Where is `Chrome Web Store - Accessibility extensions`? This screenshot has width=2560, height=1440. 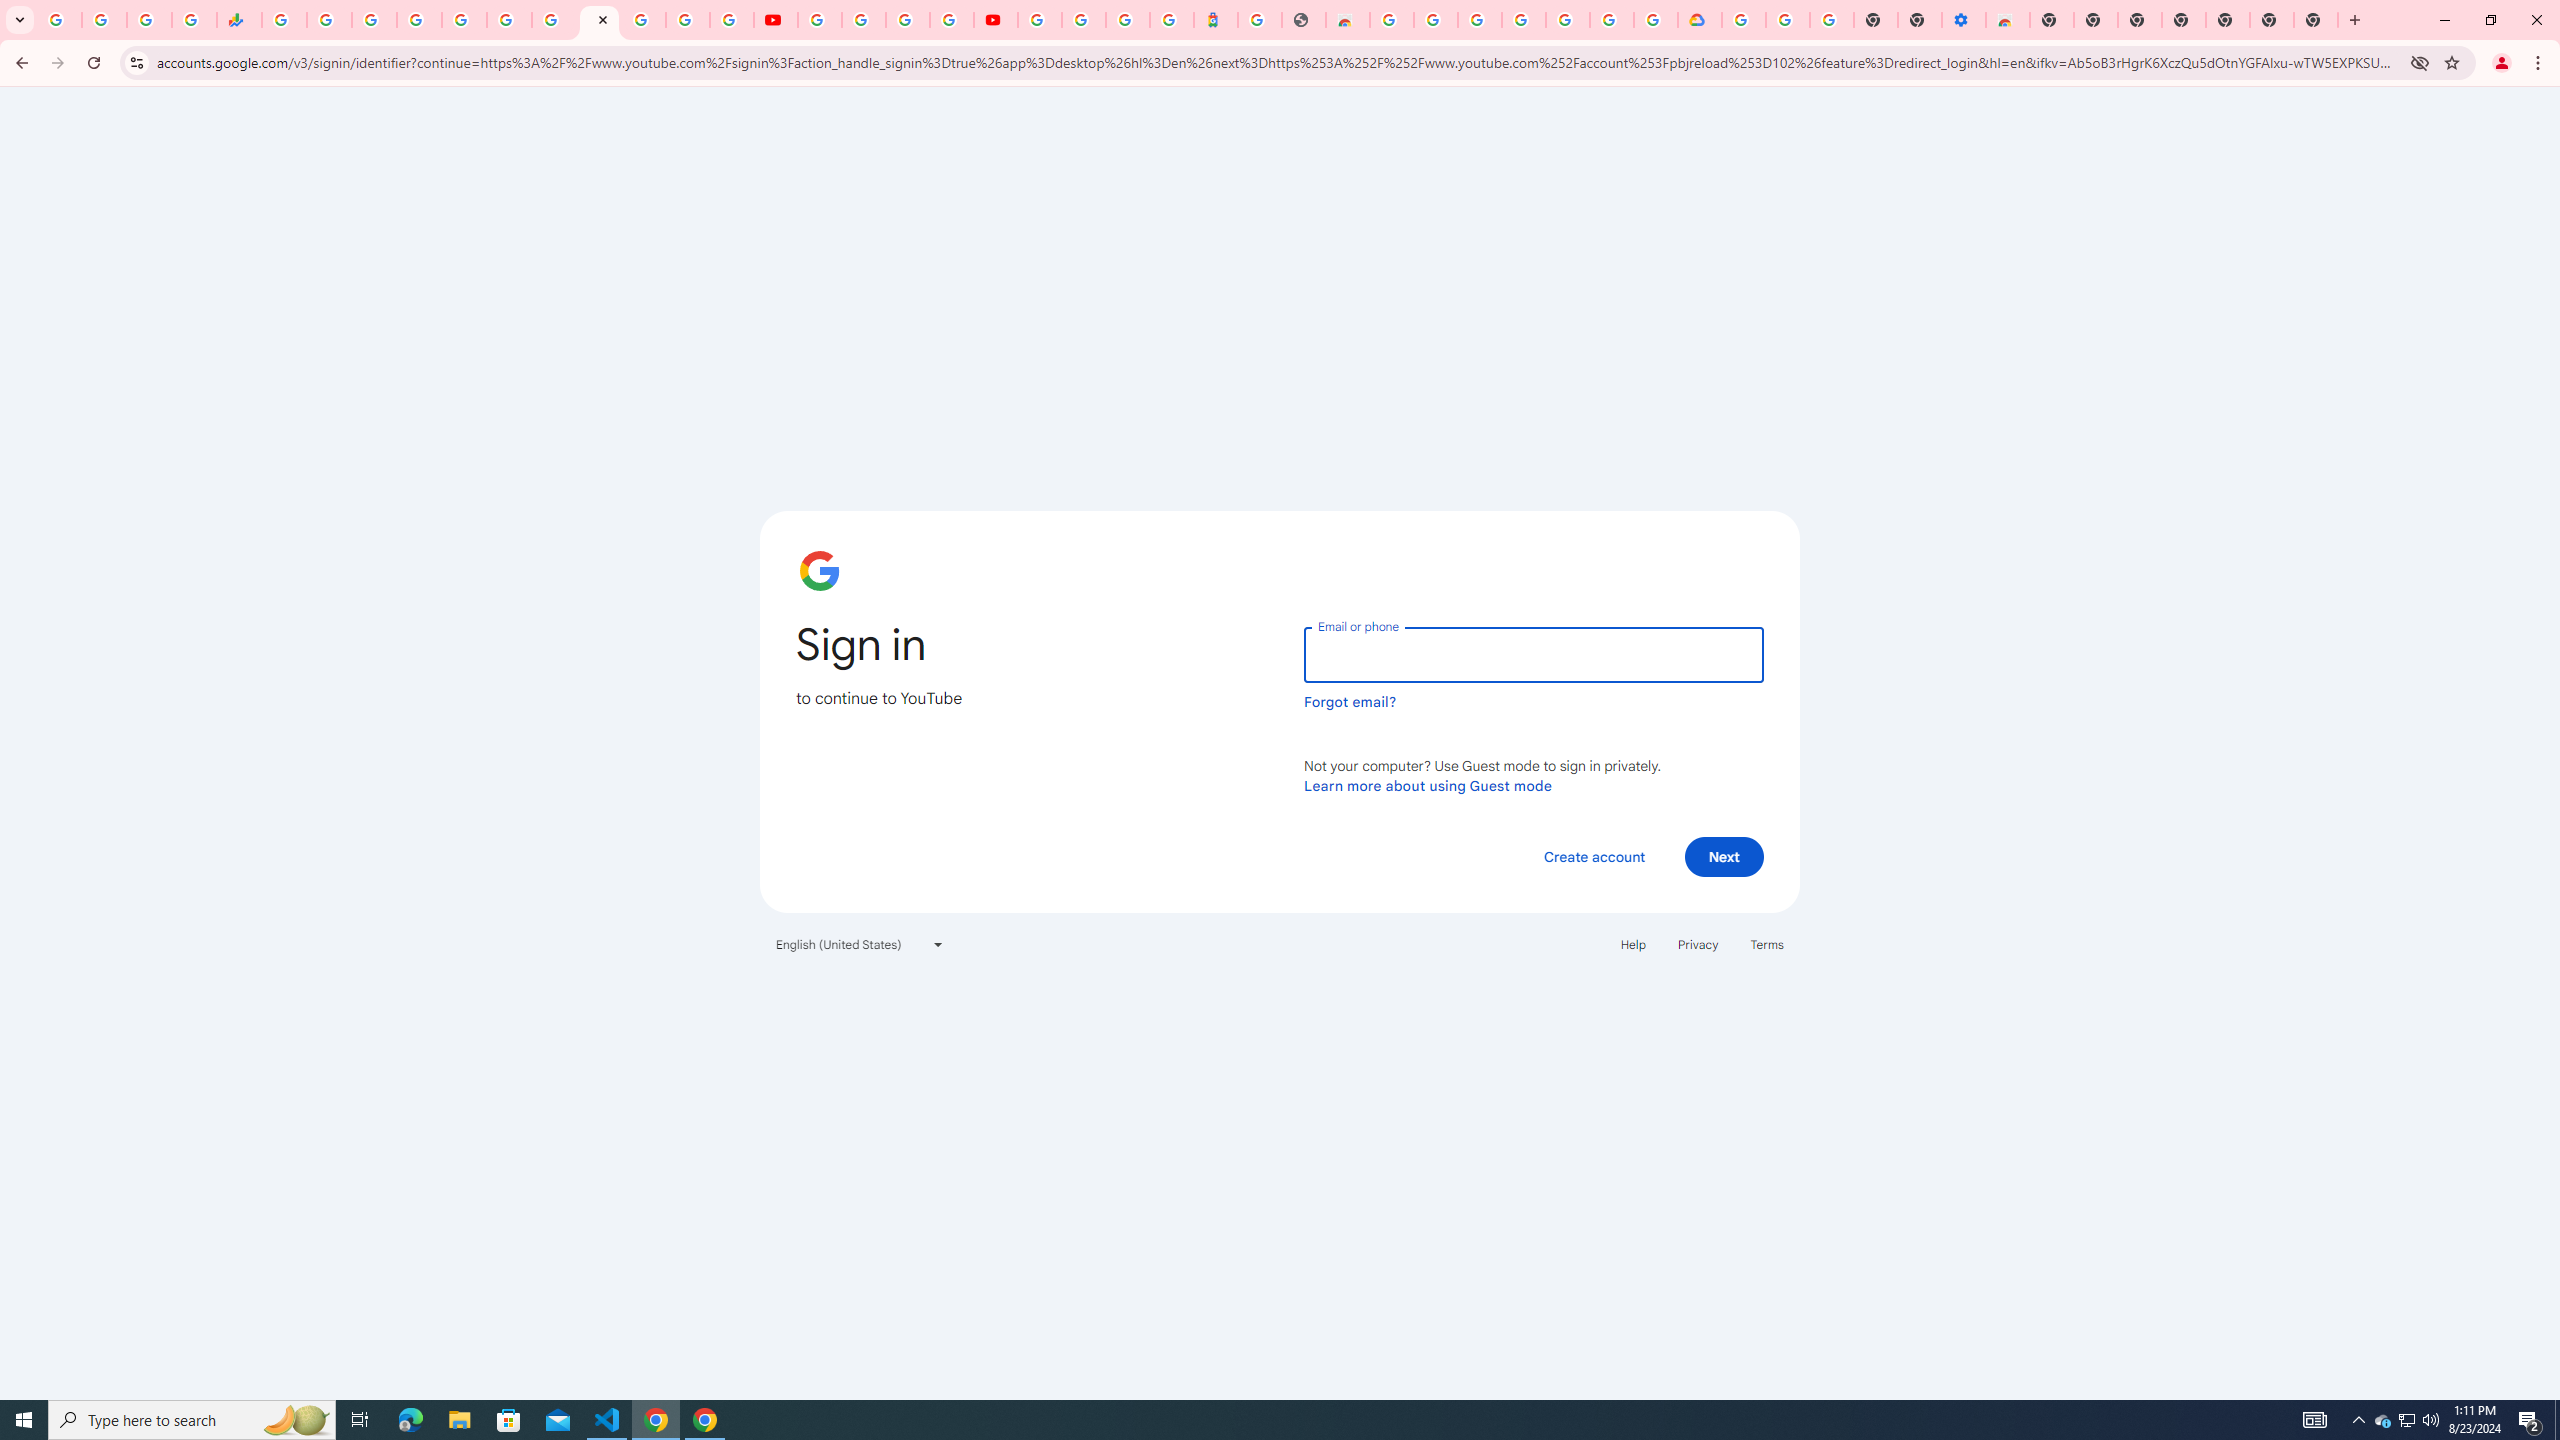
Chrome Web Store - Accessibility extensions is located at coordinates (2006, 20).